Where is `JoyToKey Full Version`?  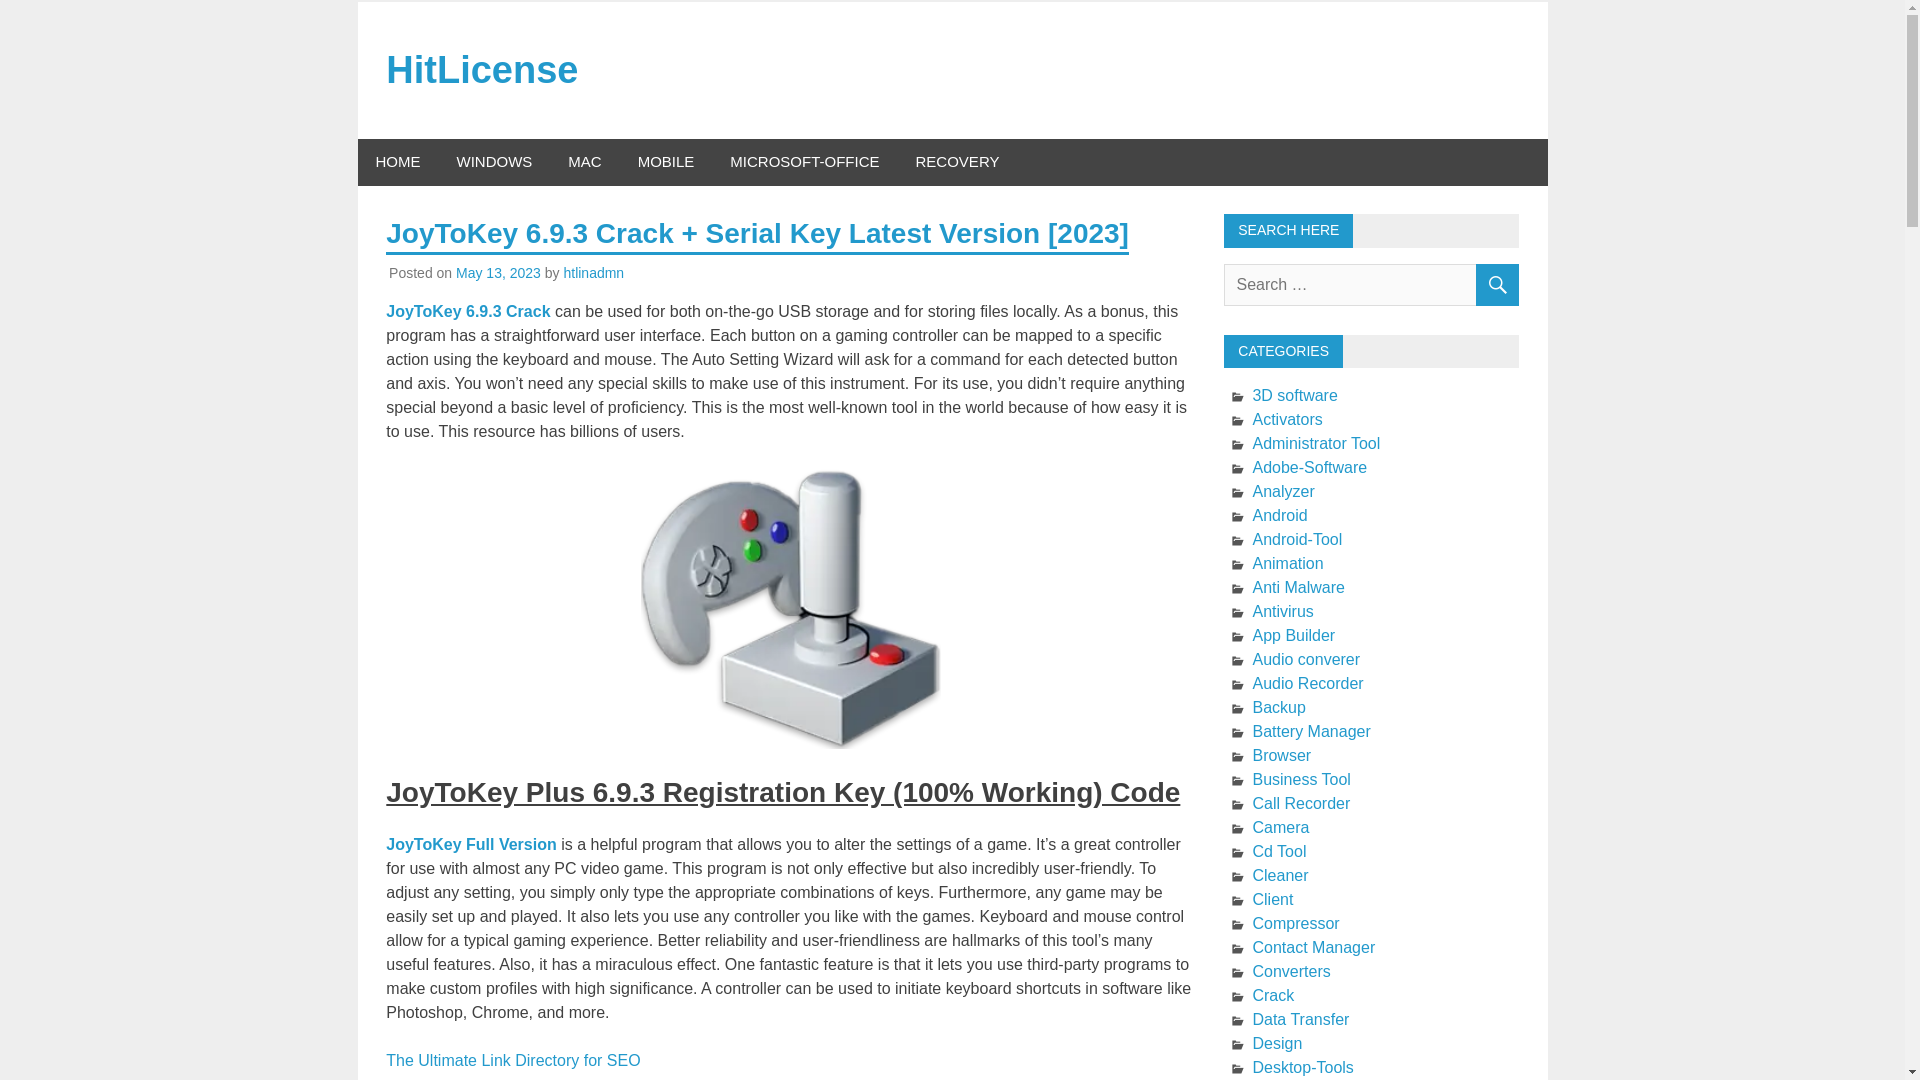
JoyToKey Full Version is located at coordinates (470, 844).